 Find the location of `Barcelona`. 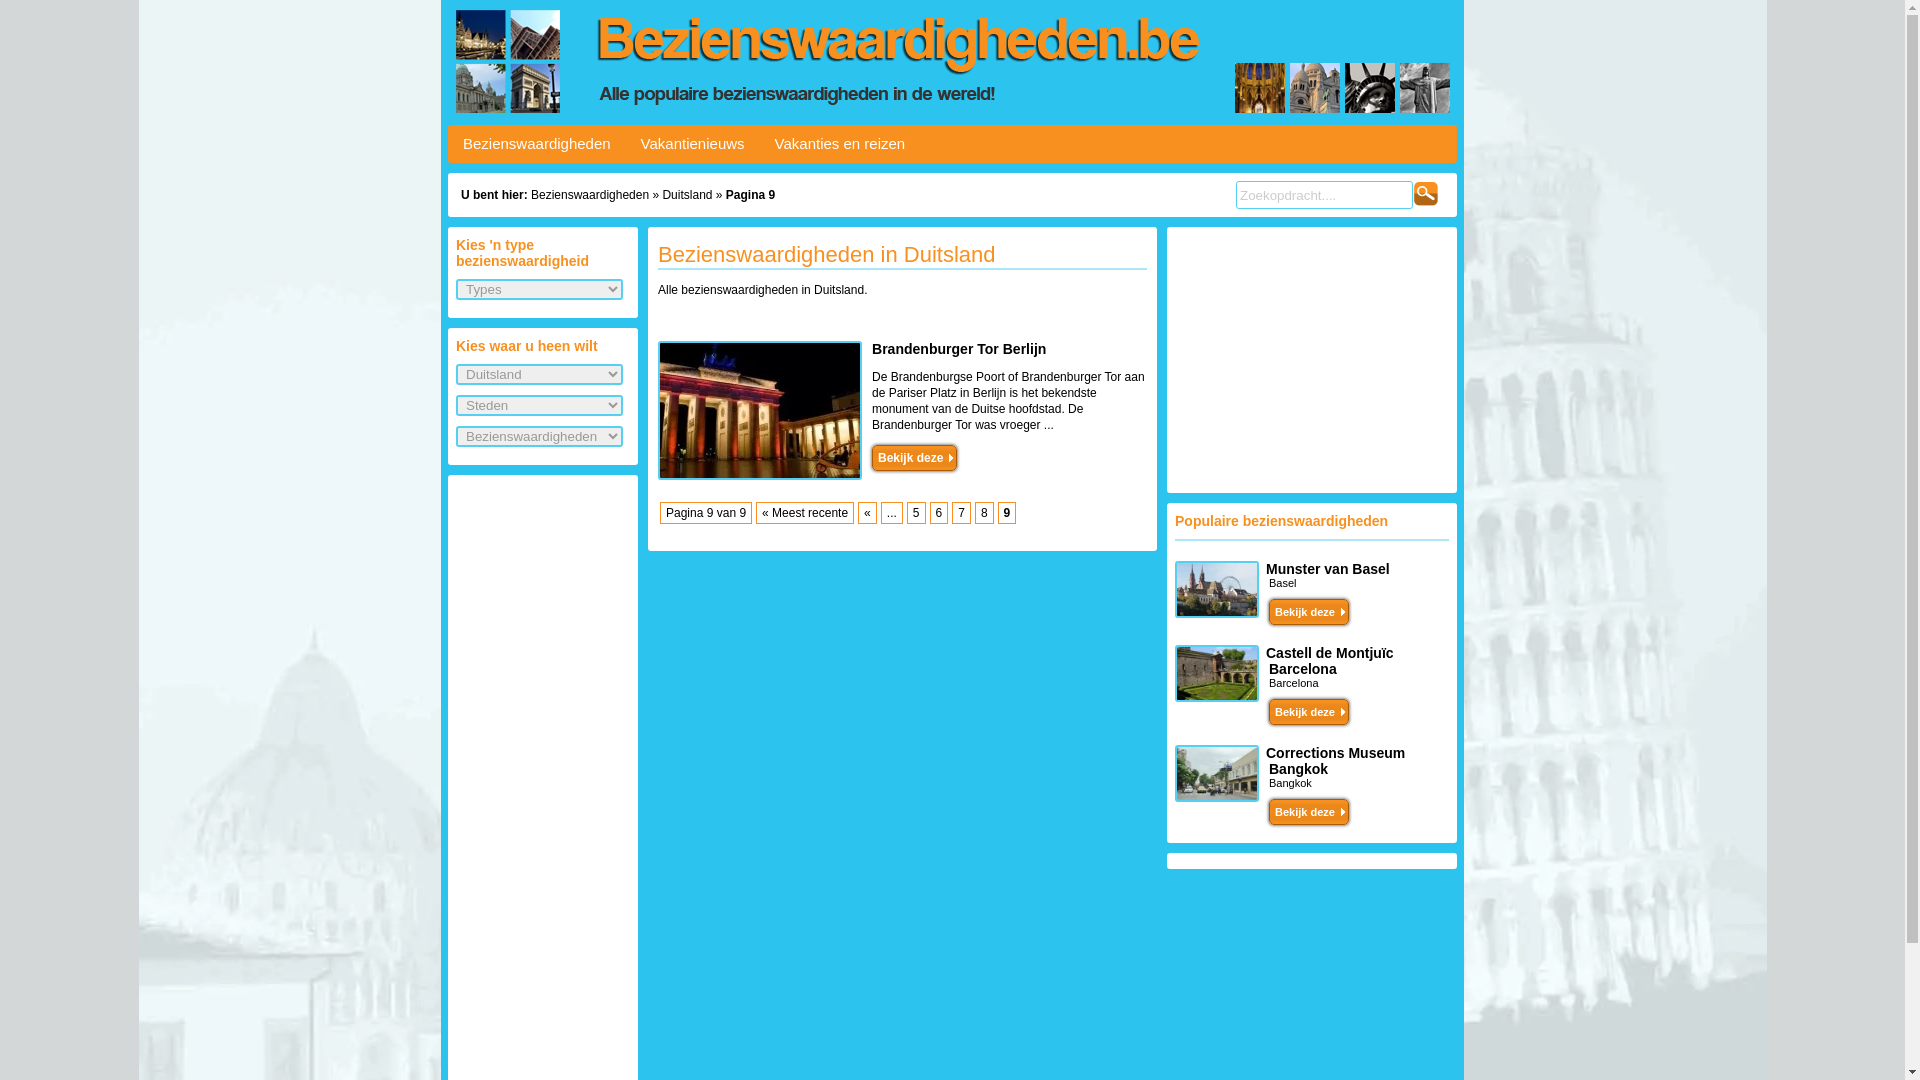

Barcelona is located at coordinates (1294, 683).